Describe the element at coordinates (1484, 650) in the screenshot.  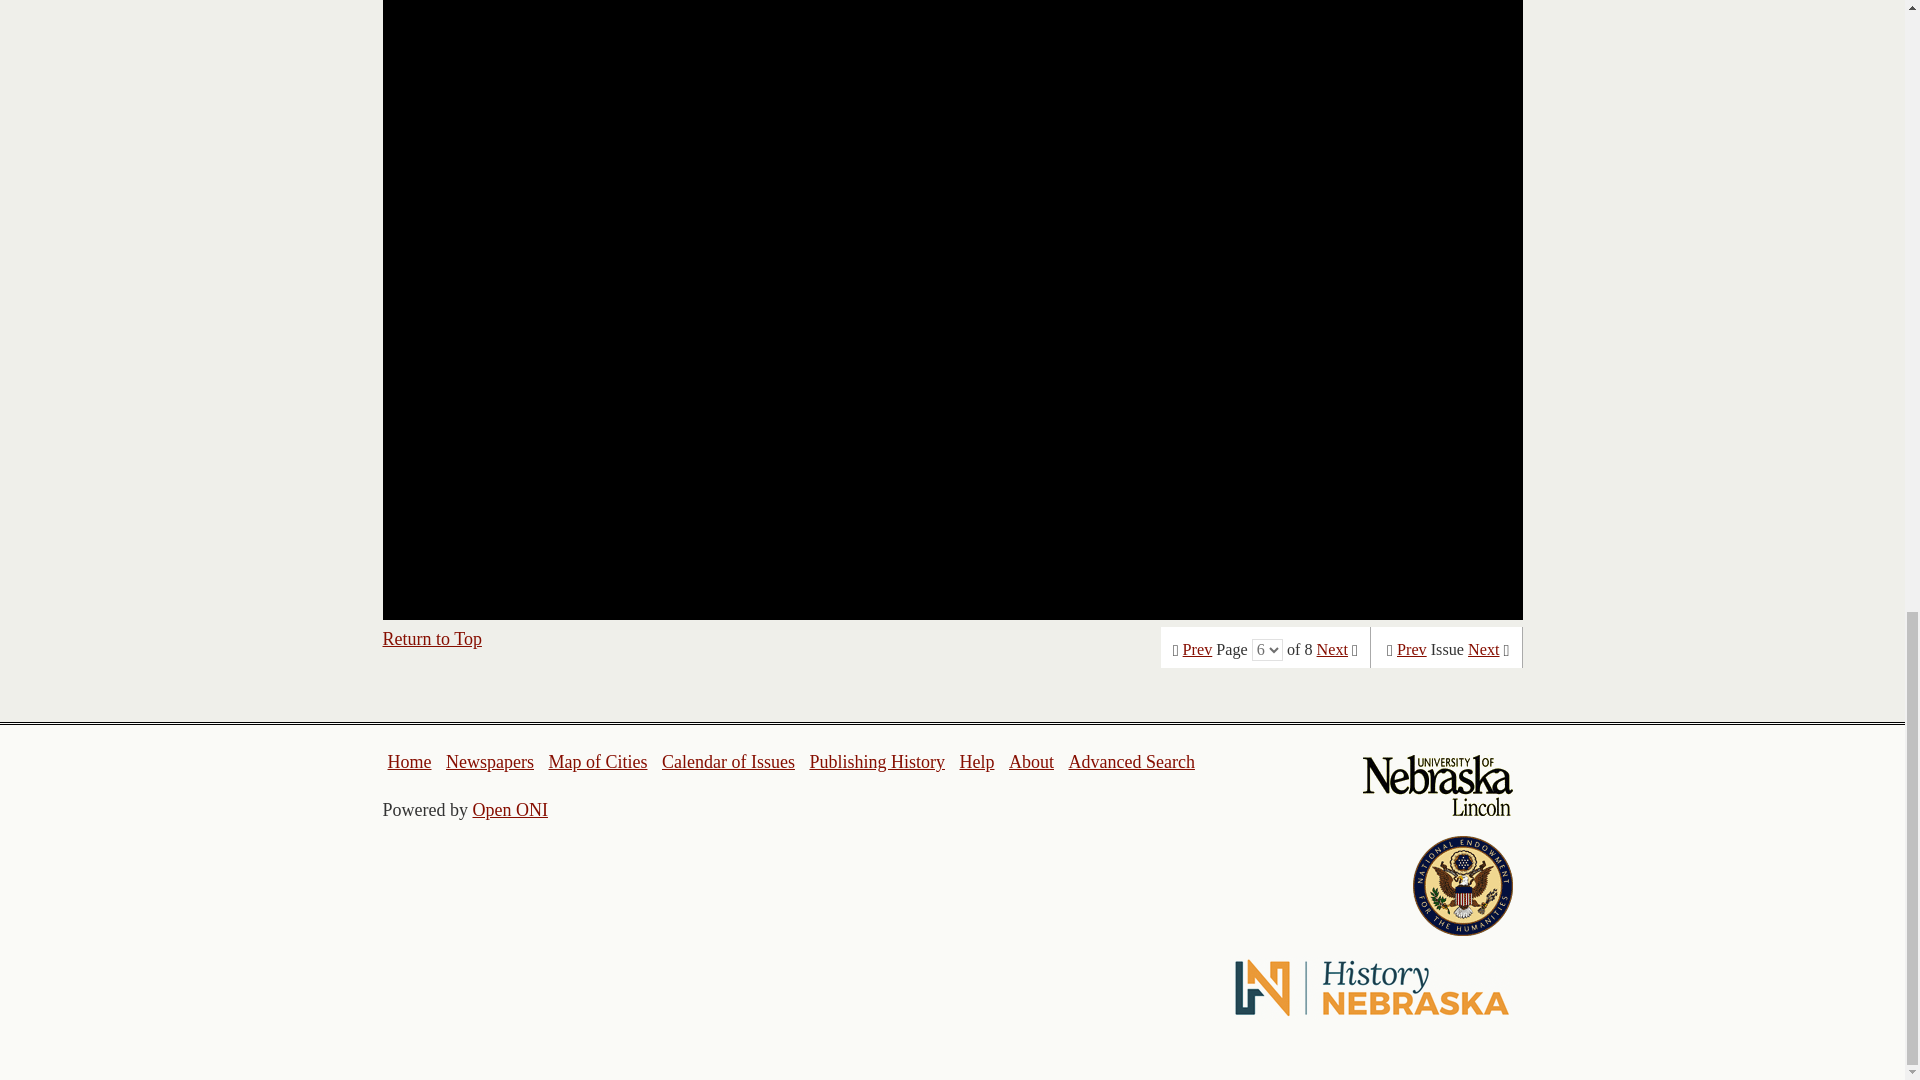
I see `Next` at that location.